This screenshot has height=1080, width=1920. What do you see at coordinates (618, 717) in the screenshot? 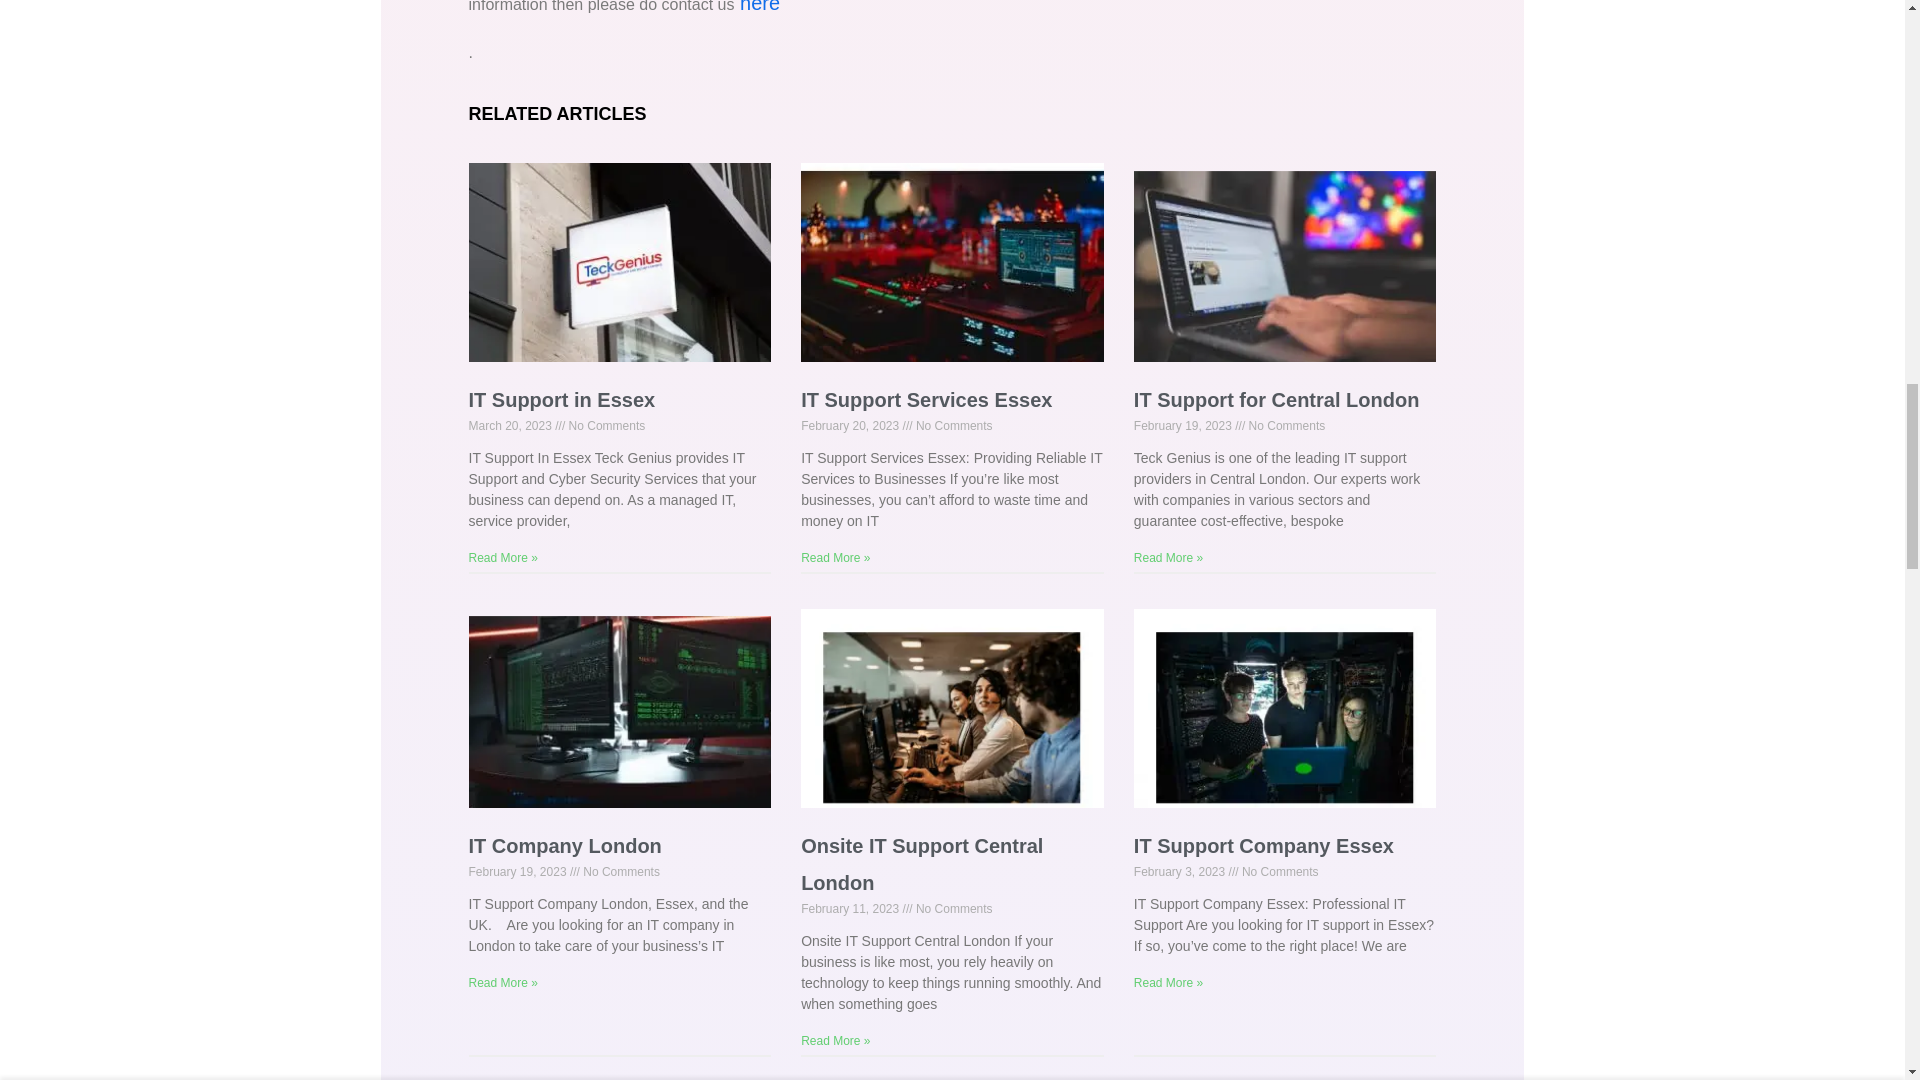
I see `5 Benefits of Web Filtering for your Business 153` at bounding box center [618, 717].